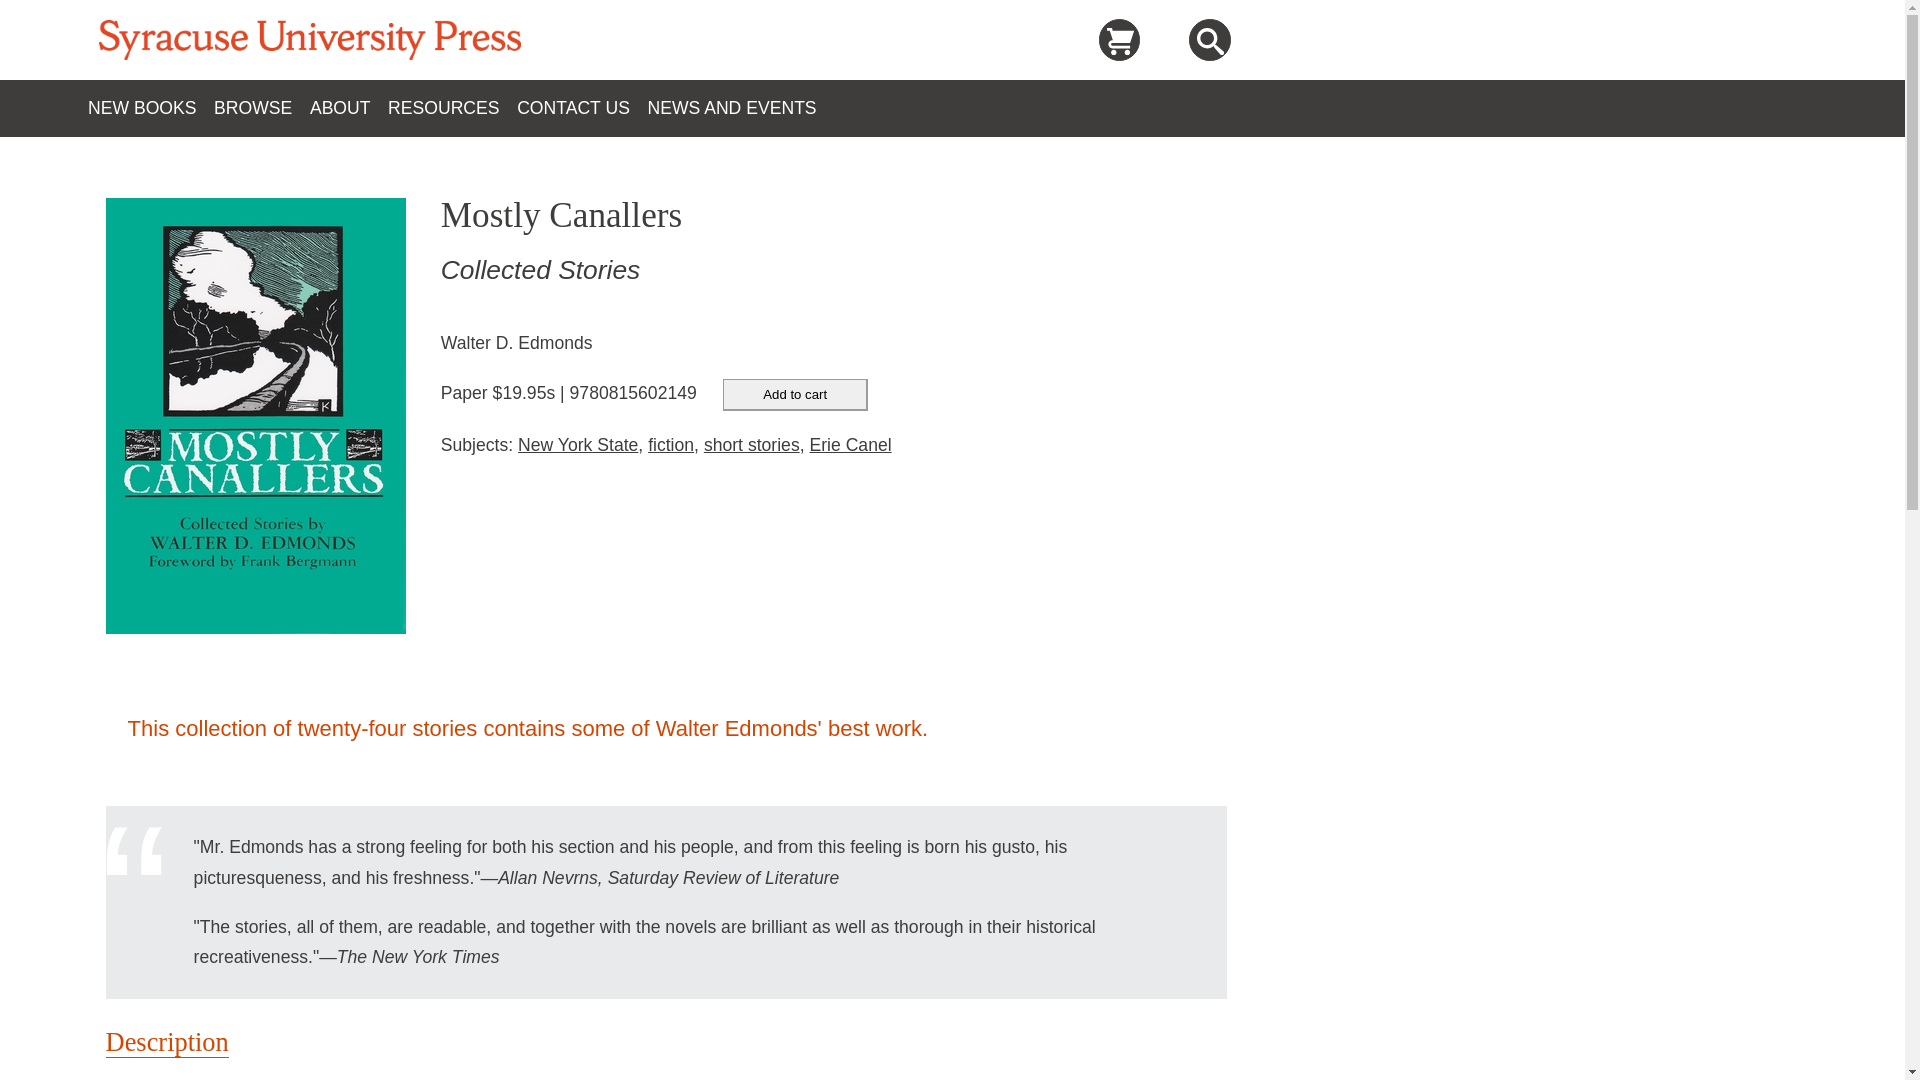 This screenshot has width=1920, height=1080. I want to click on Erie Canel, so click(849, 444).